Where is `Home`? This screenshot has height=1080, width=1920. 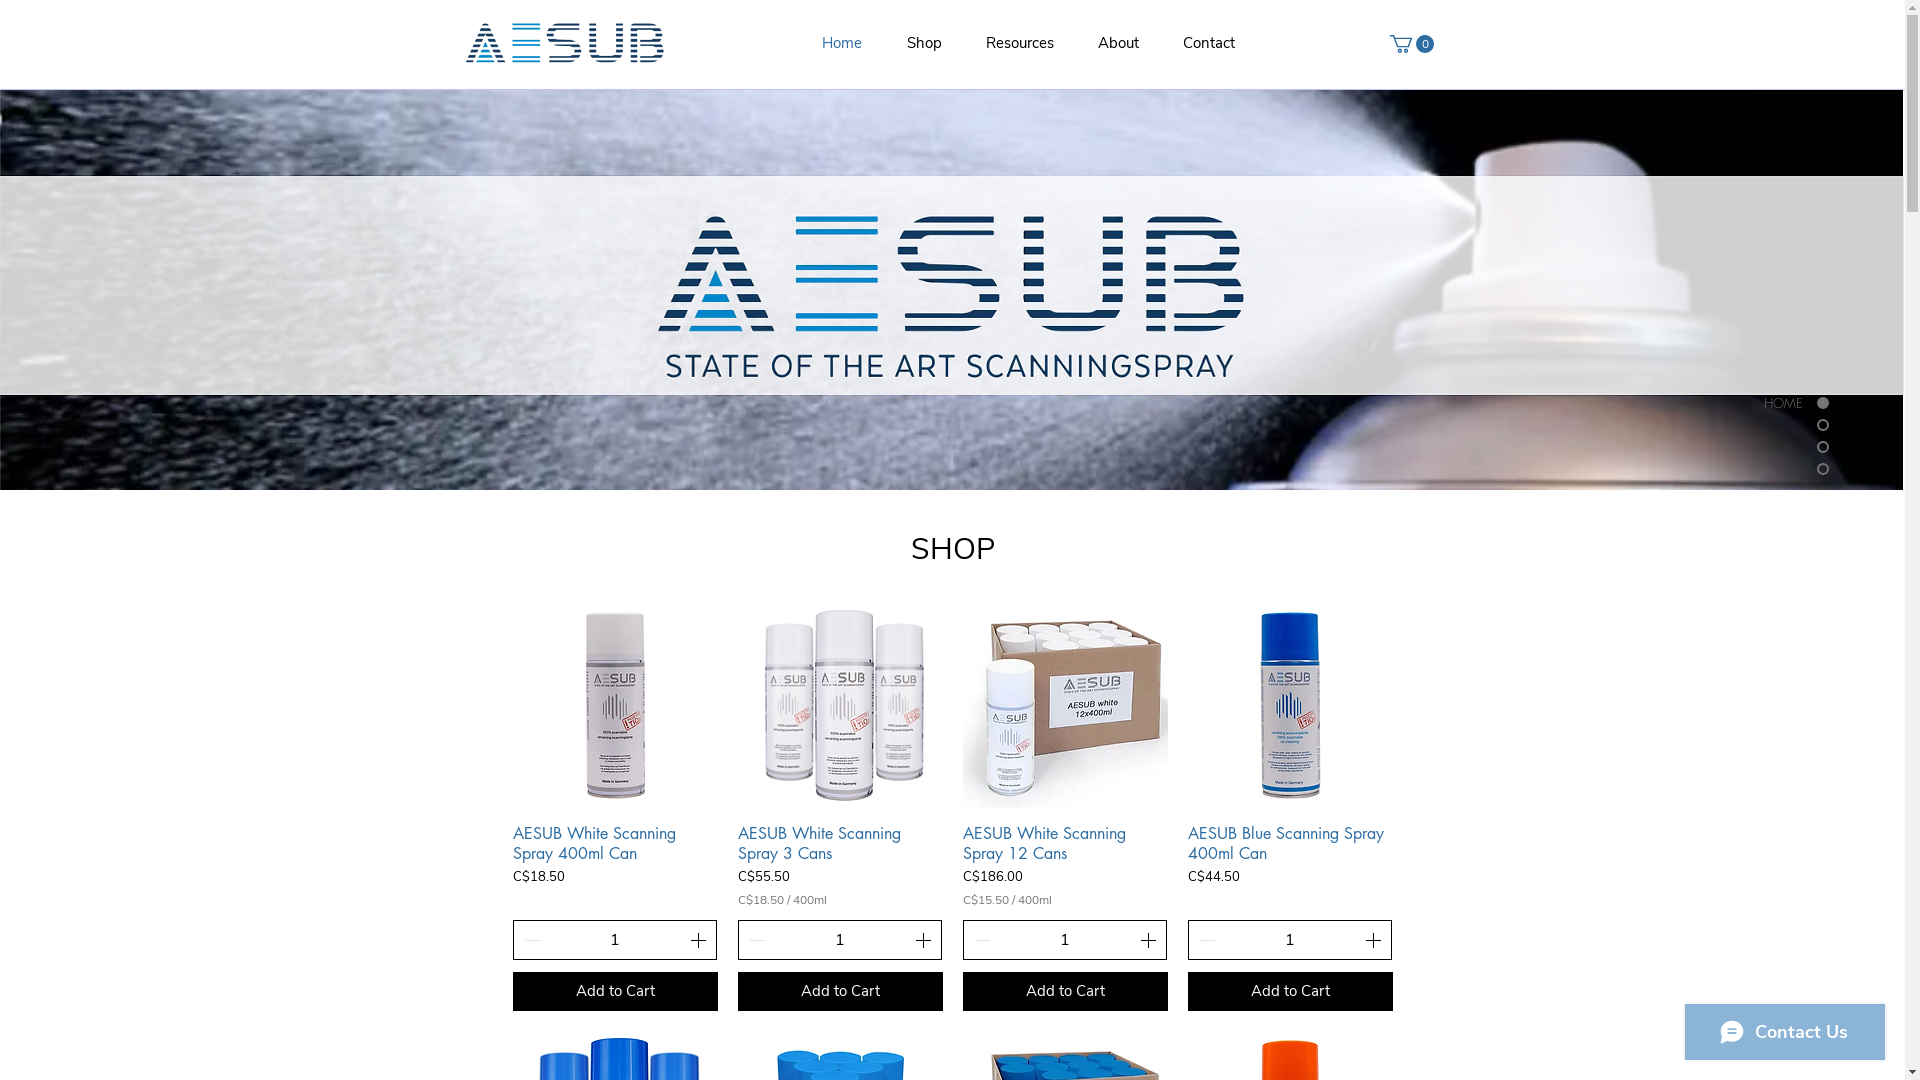
Home is located at coordinates (842, 44).